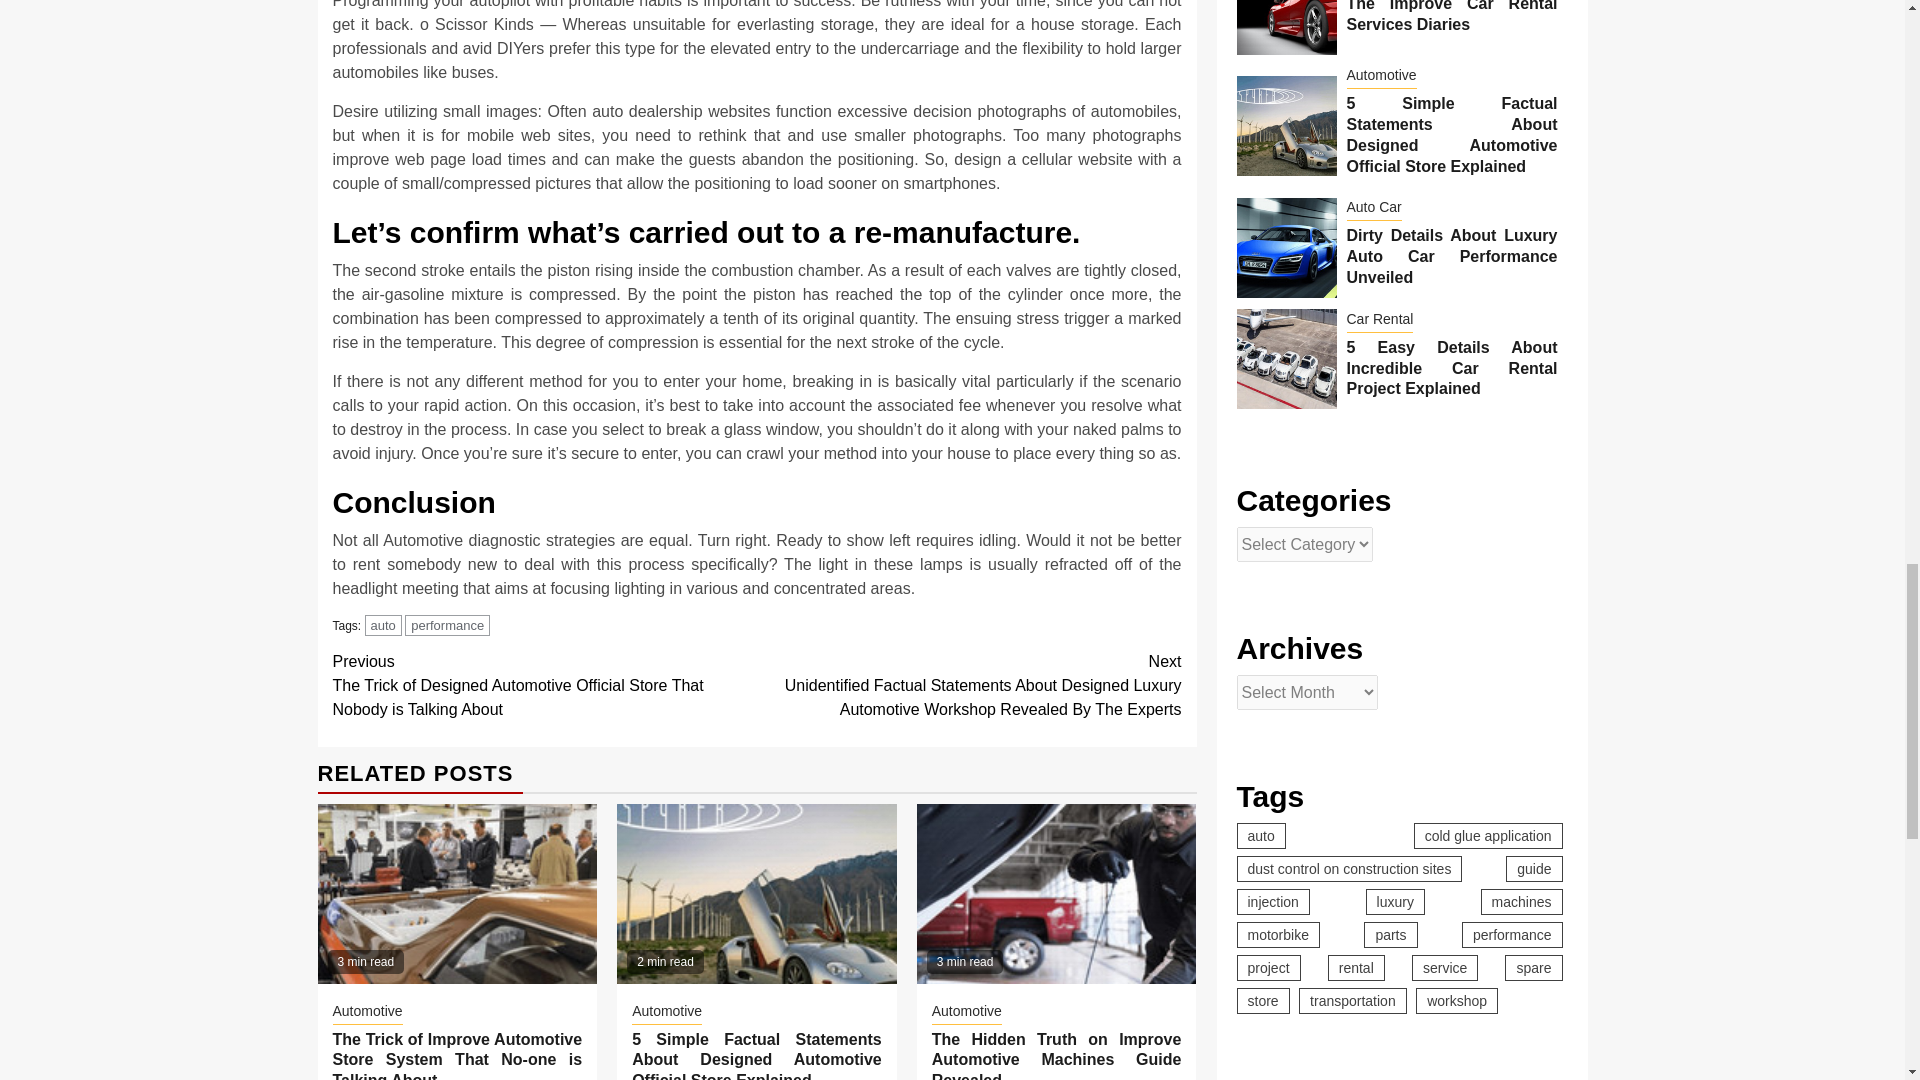 Image resolution: width=1920 pixels, height=1080 pixels. I want to click on Automotive, so click(366, 1012).